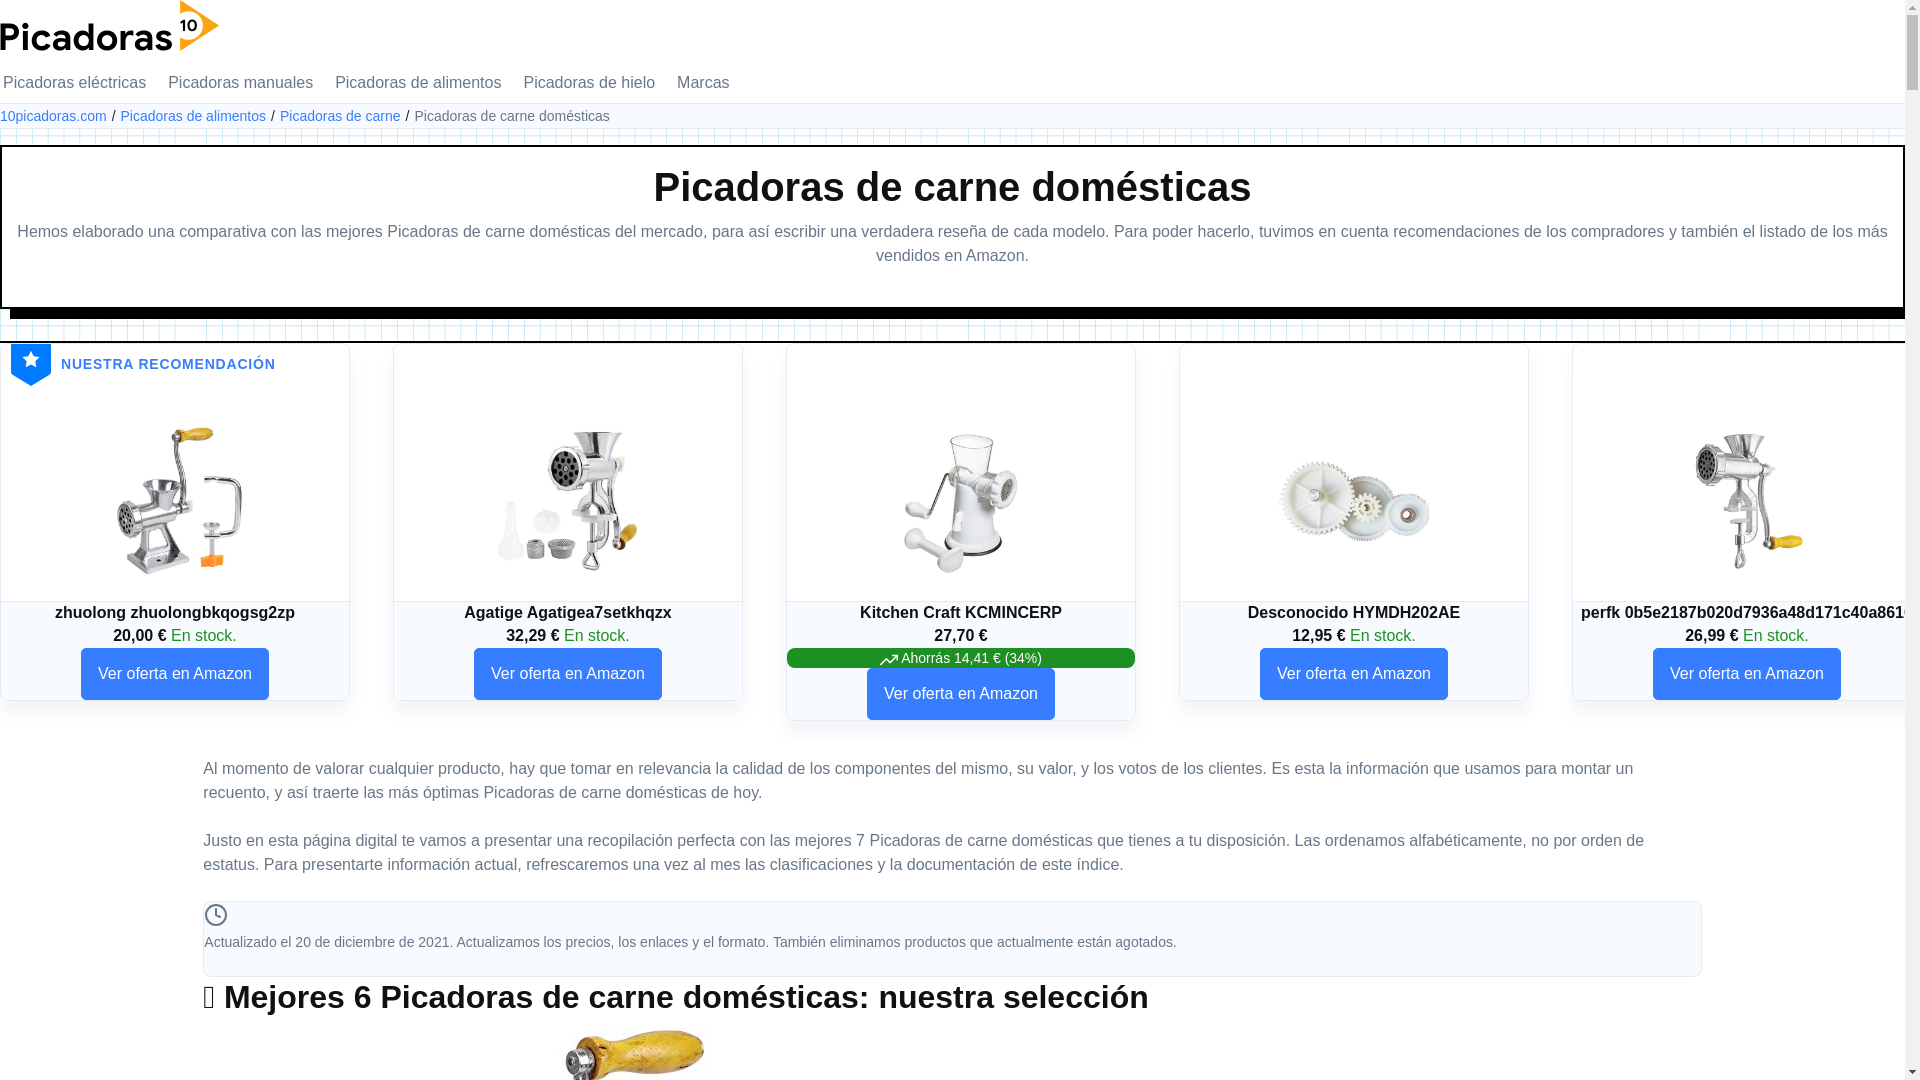  Describe the element at coordinates (961, 501) in the screenshot. I see `Kitchen Craft KCMINCERP` at that location.